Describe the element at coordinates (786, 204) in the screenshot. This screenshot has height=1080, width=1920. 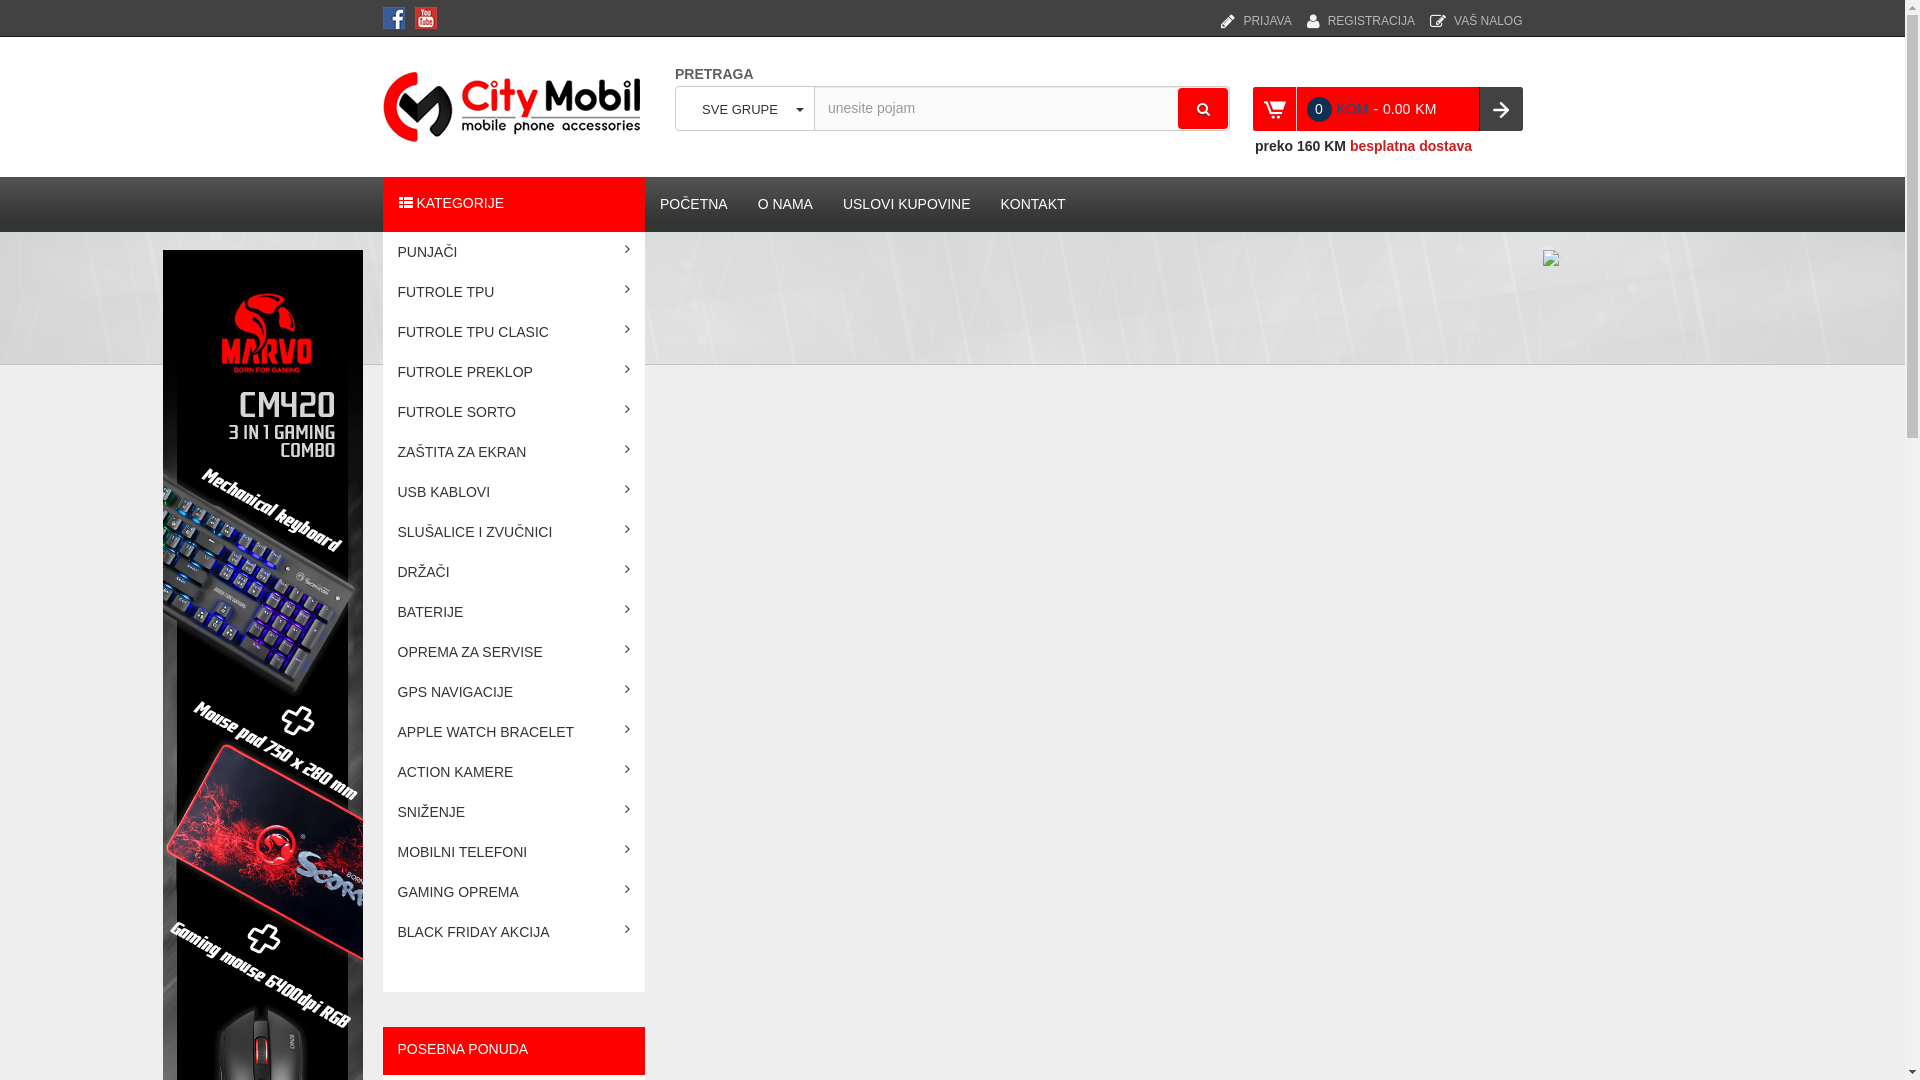
I see `O NAMA` at that location.